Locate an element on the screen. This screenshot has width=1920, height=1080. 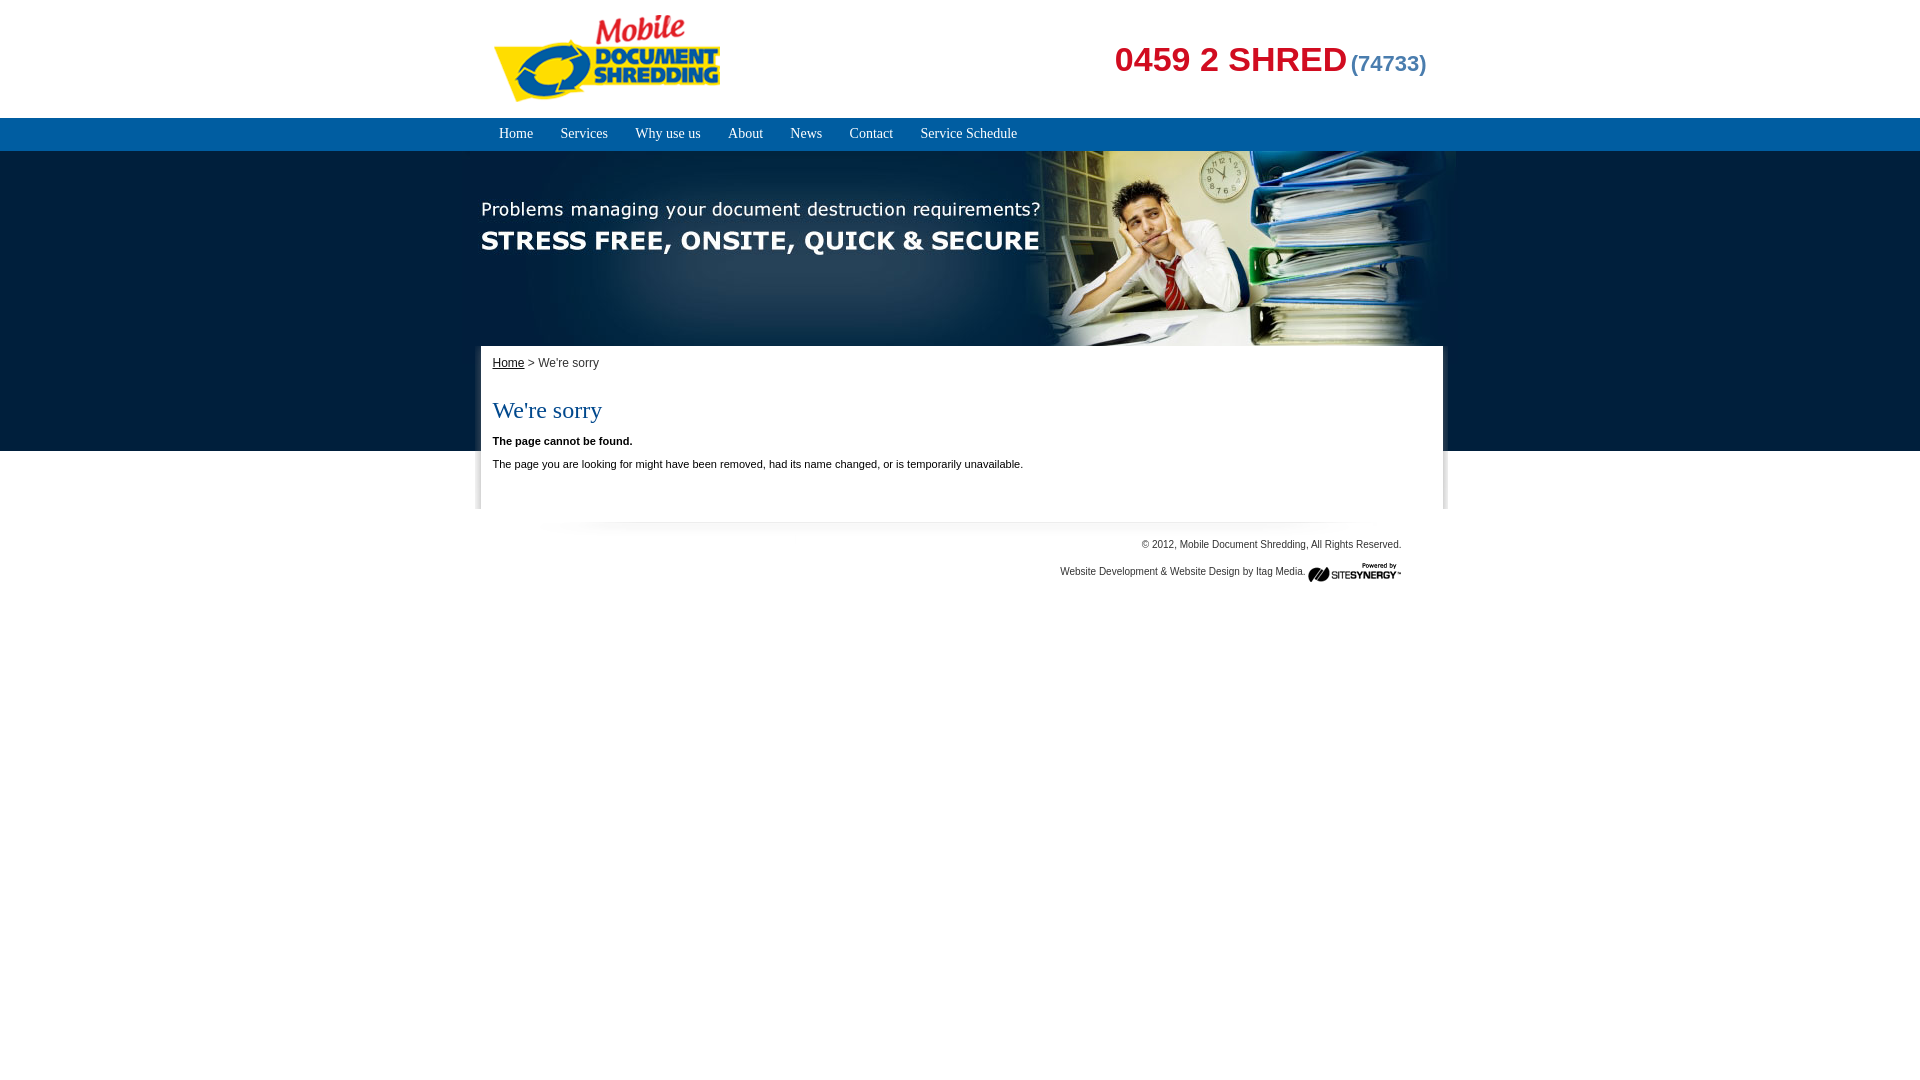
Service Schedule is located at coordinates (968, 134).